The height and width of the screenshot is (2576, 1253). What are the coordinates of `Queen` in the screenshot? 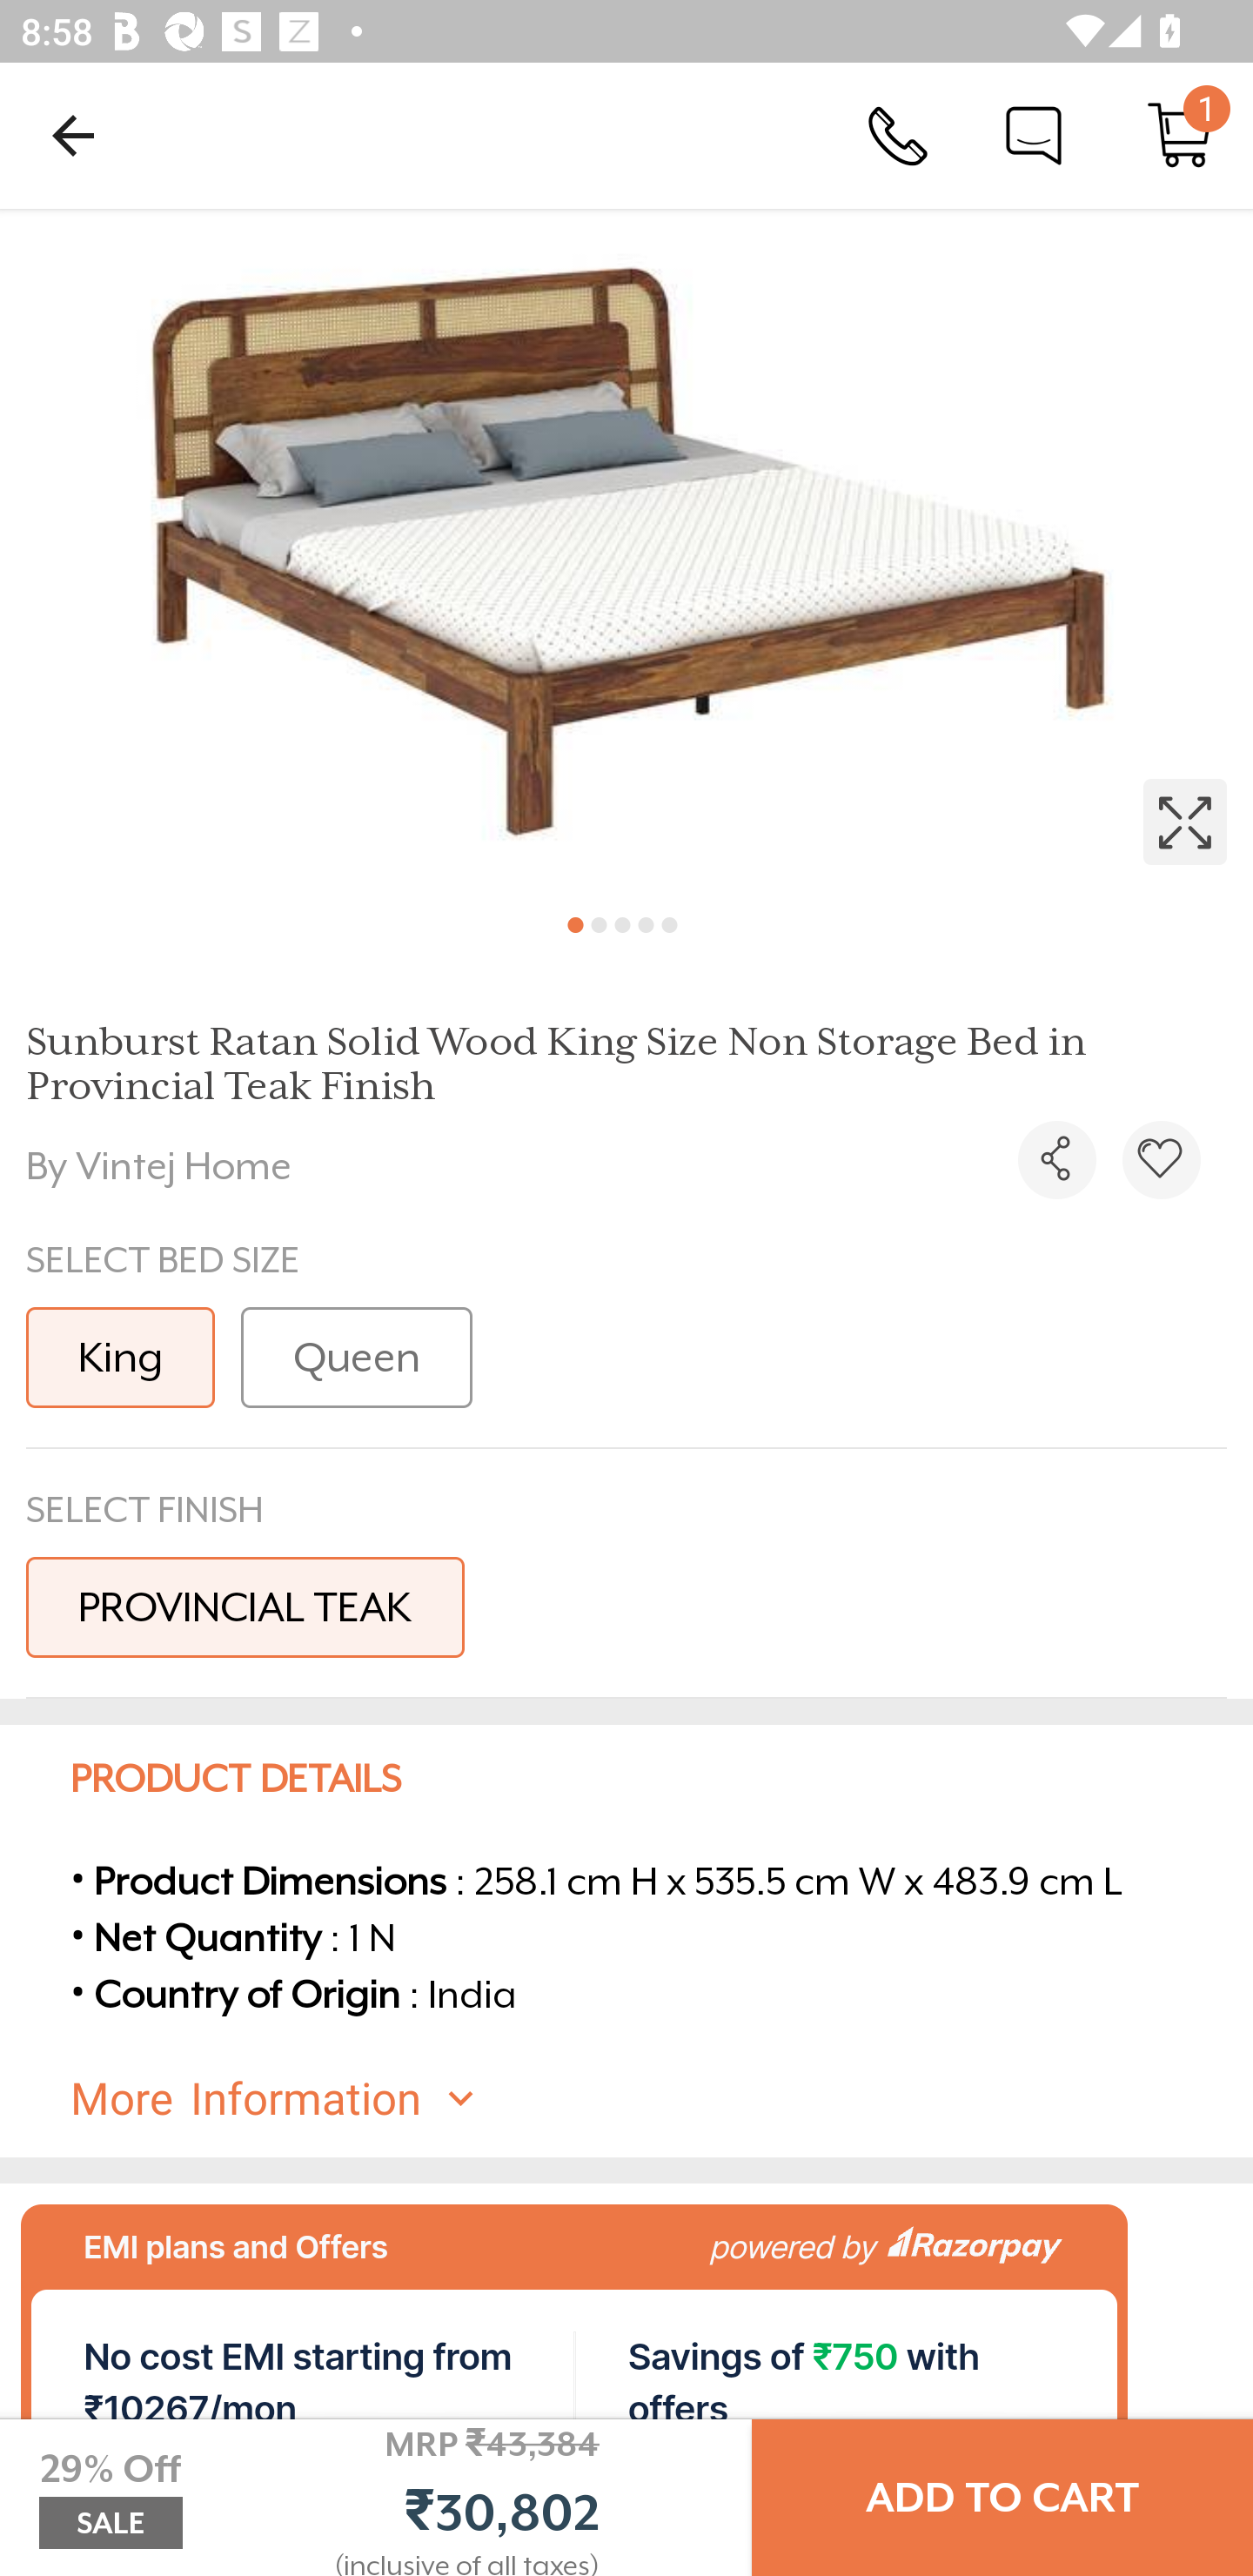 It's located at (356, 1358).